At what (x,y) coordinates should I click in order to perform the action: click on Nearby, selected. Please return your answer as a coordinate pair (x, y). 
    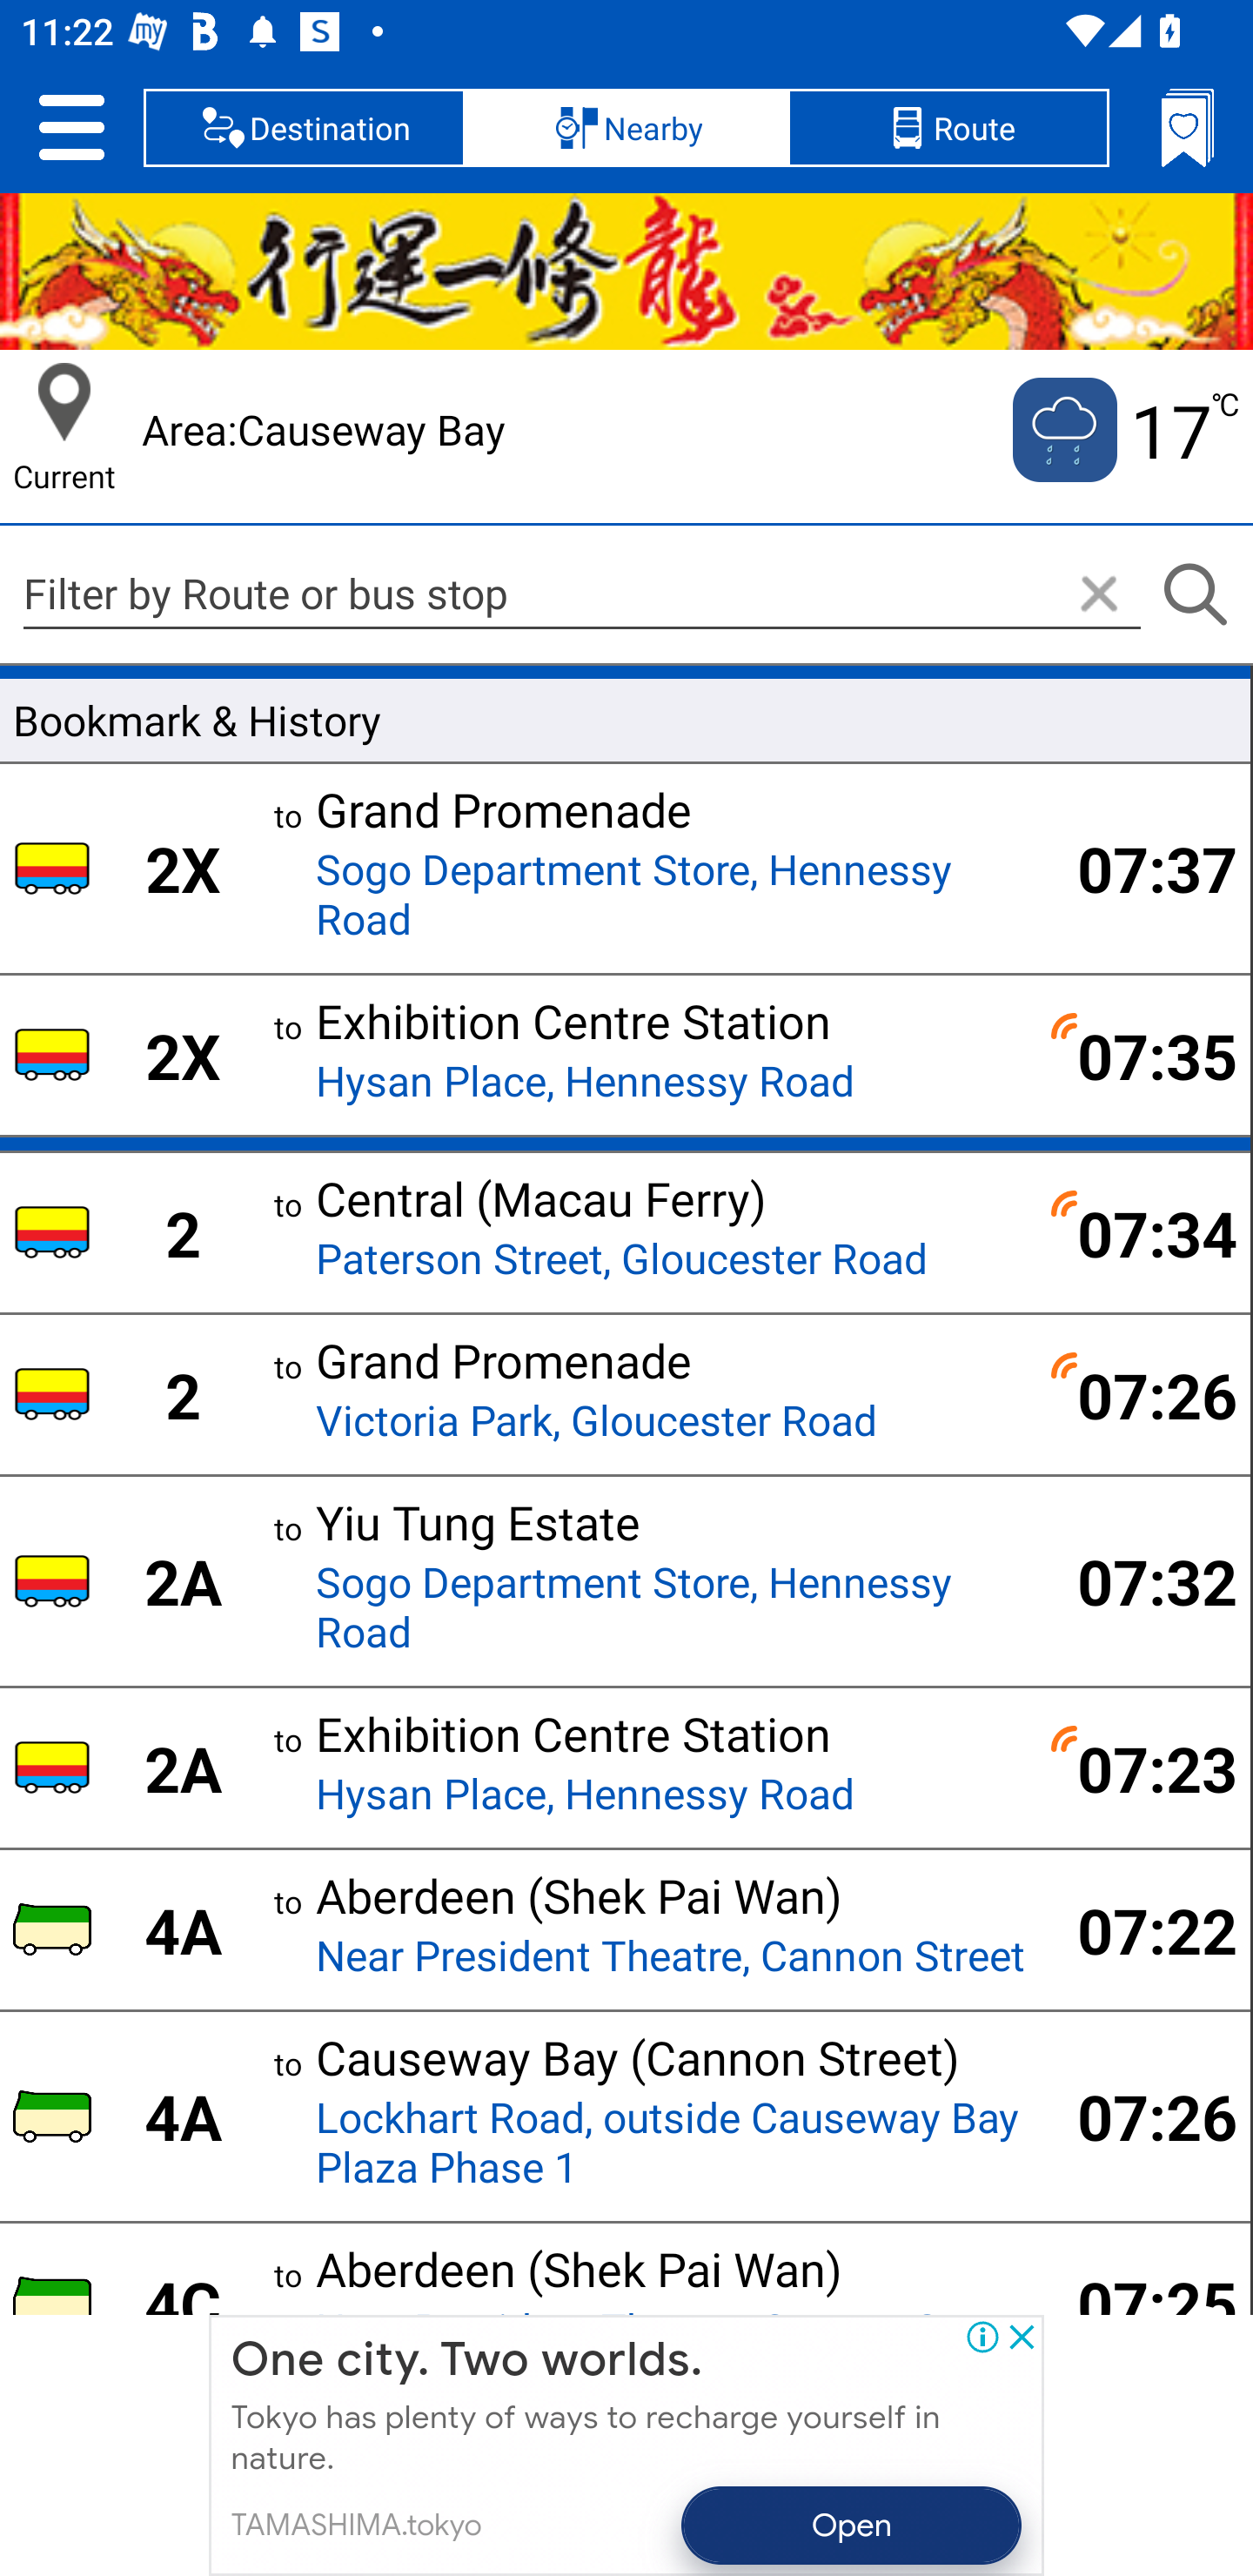
    Looking at the image, I should click on (626, 127).